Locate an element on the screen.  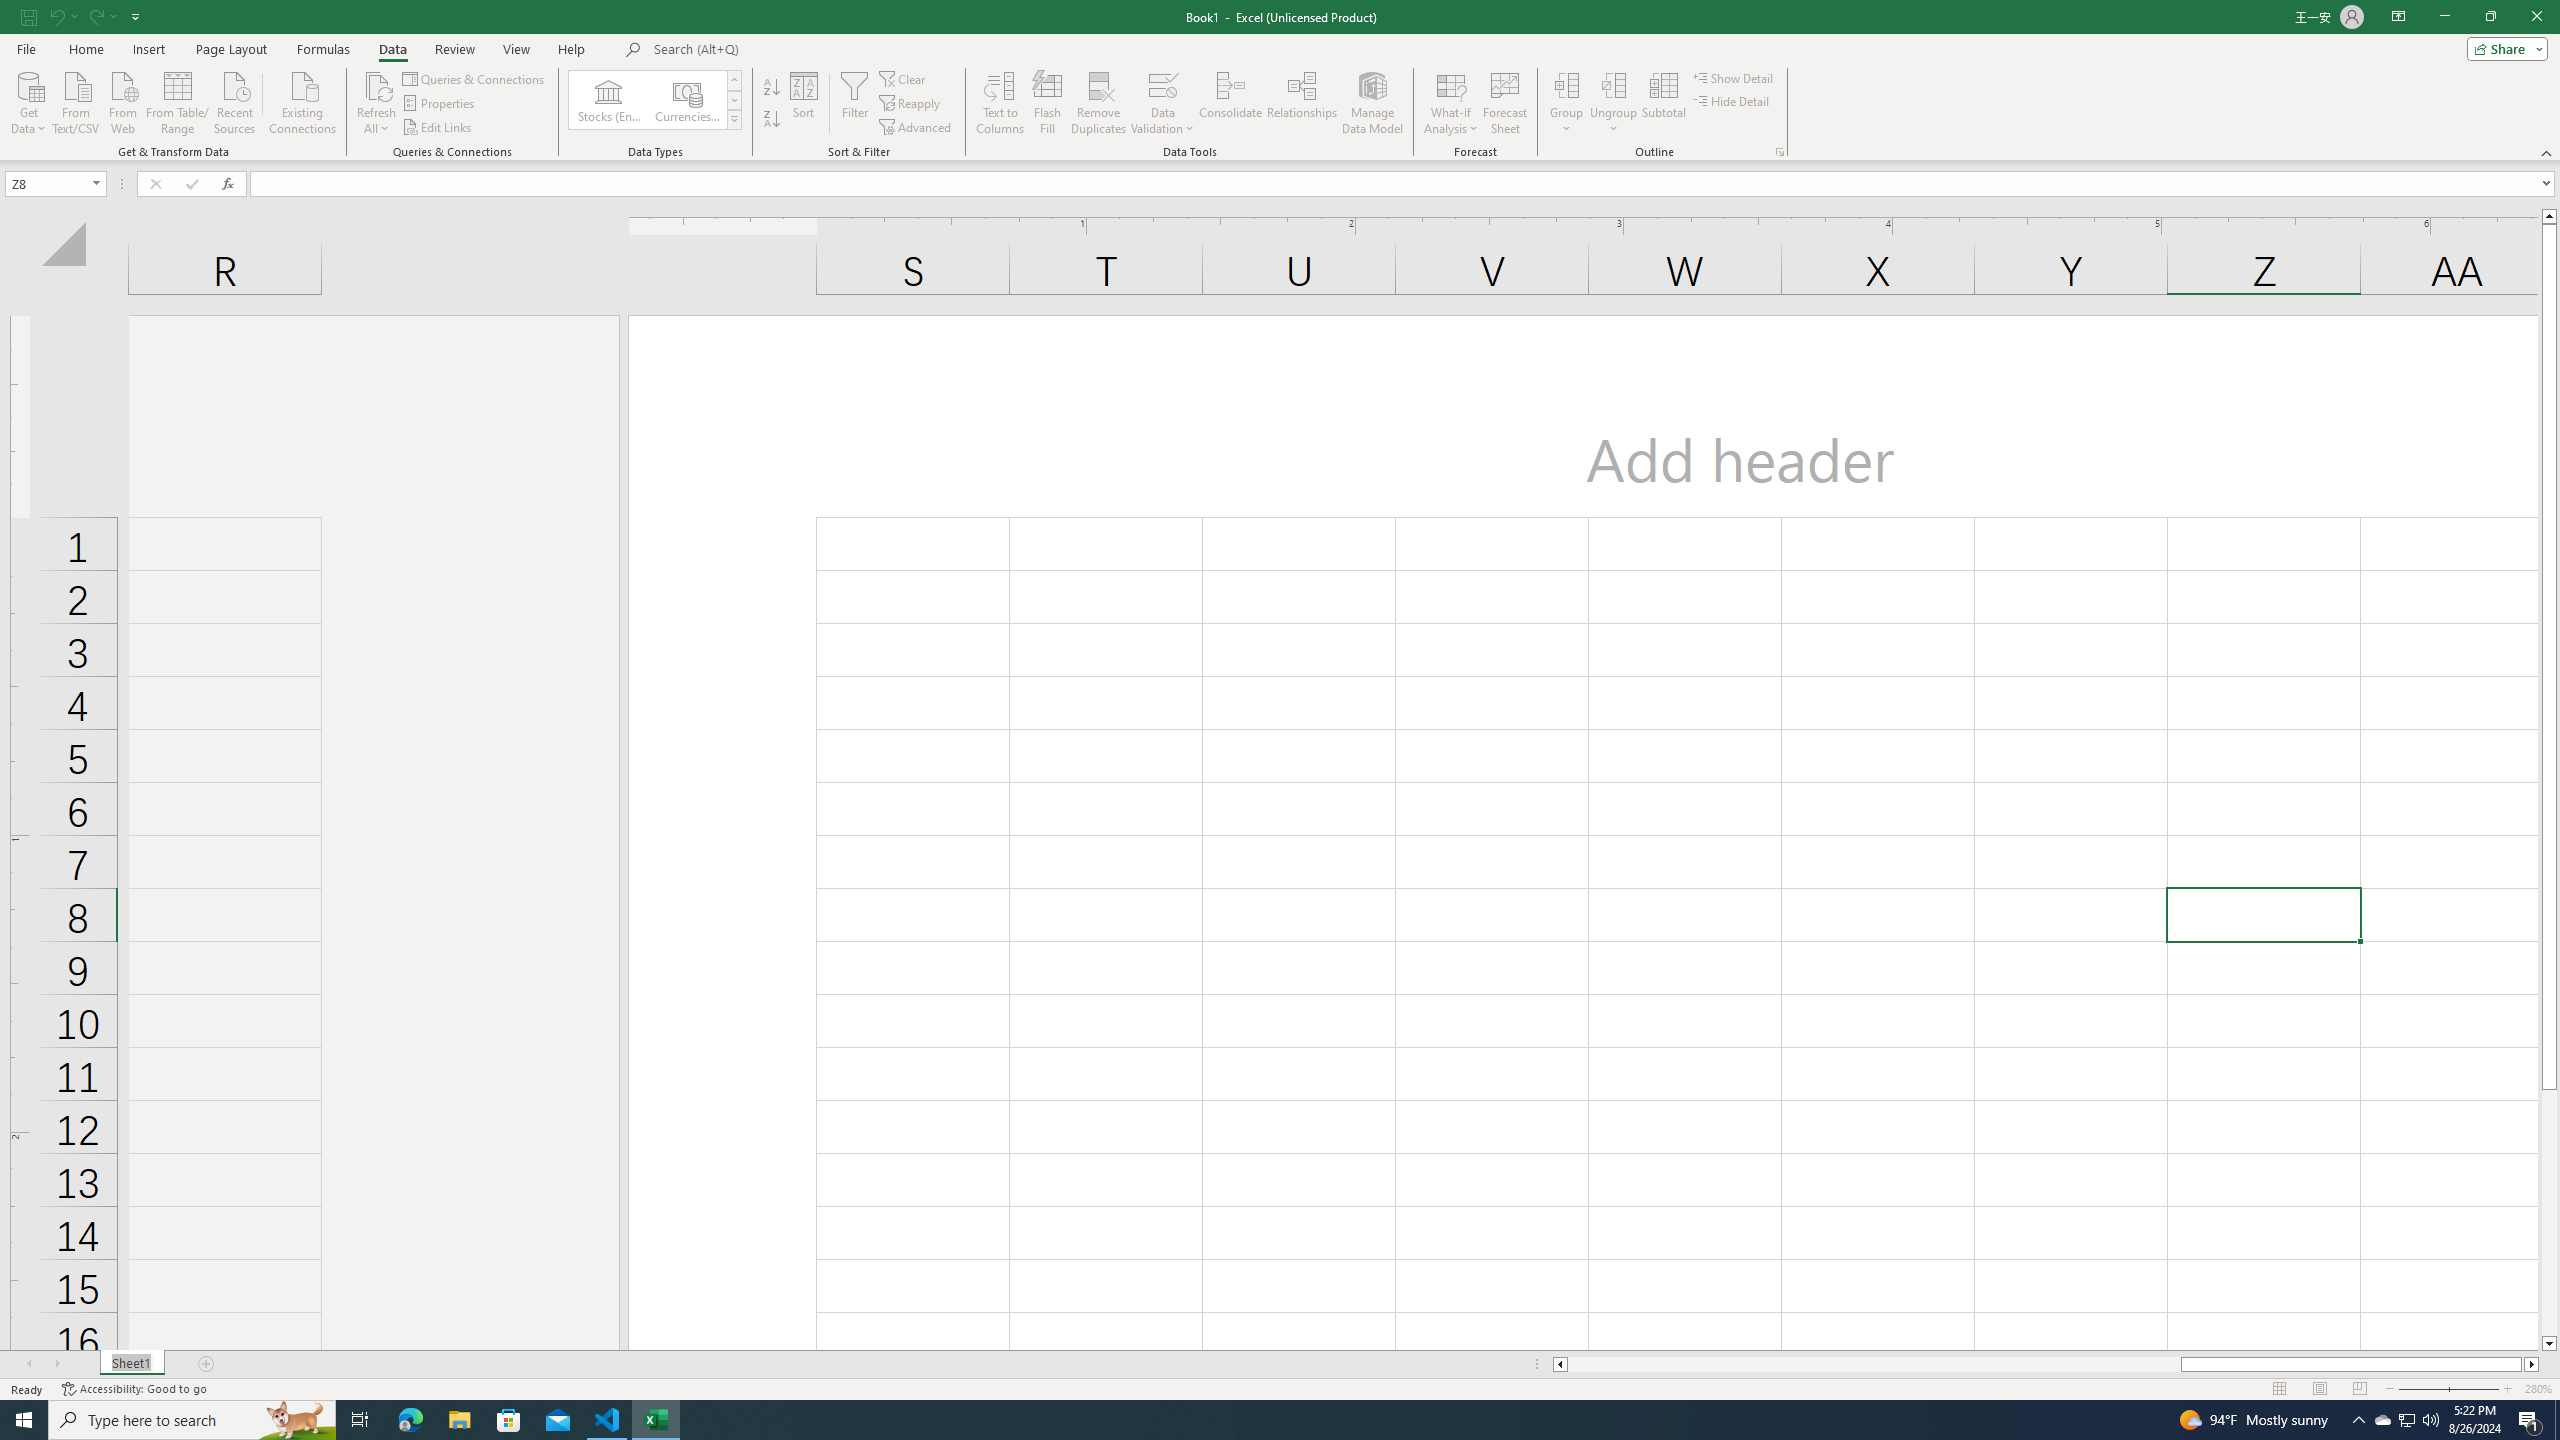
Flash Fill is located at coordinates (1048, 103).